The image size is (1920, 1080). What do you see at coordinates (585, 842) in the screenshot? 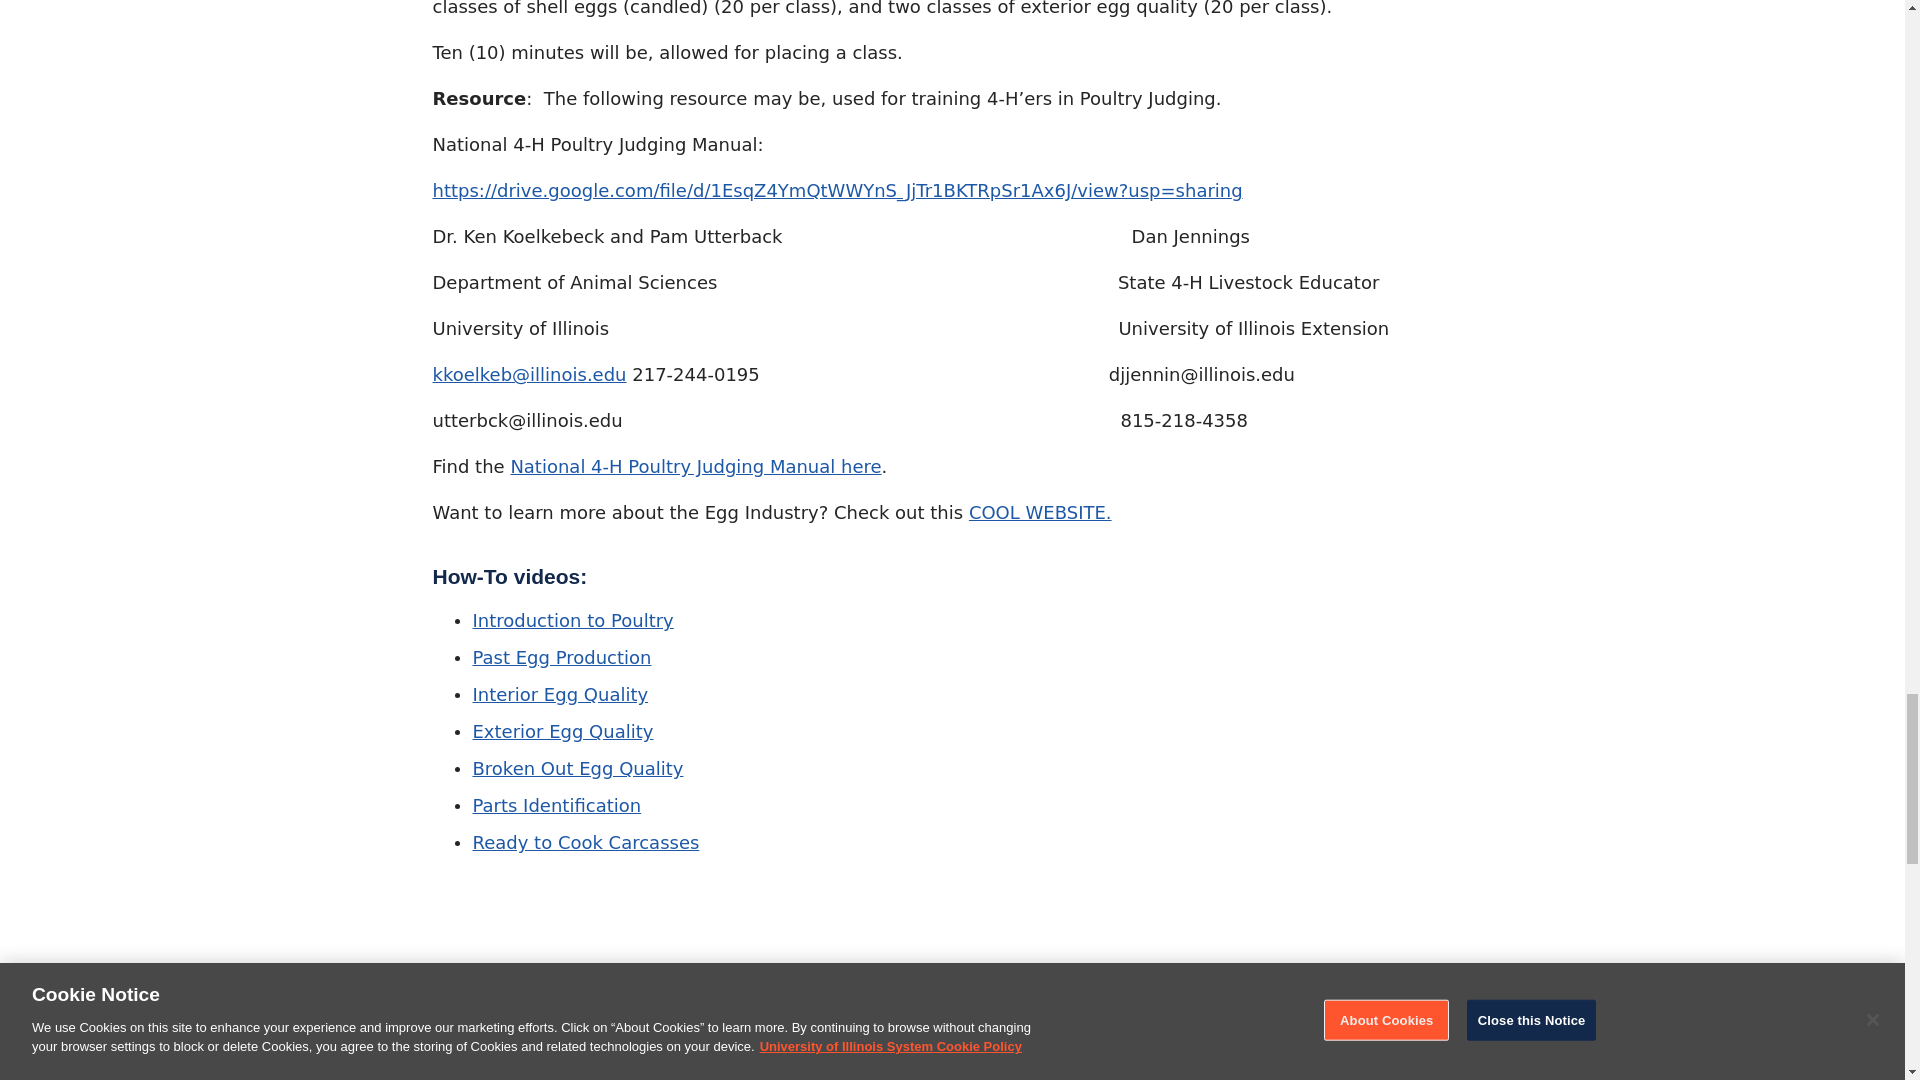
I see `Ready to Cook Carcasses` at bounding box center [585, 842].